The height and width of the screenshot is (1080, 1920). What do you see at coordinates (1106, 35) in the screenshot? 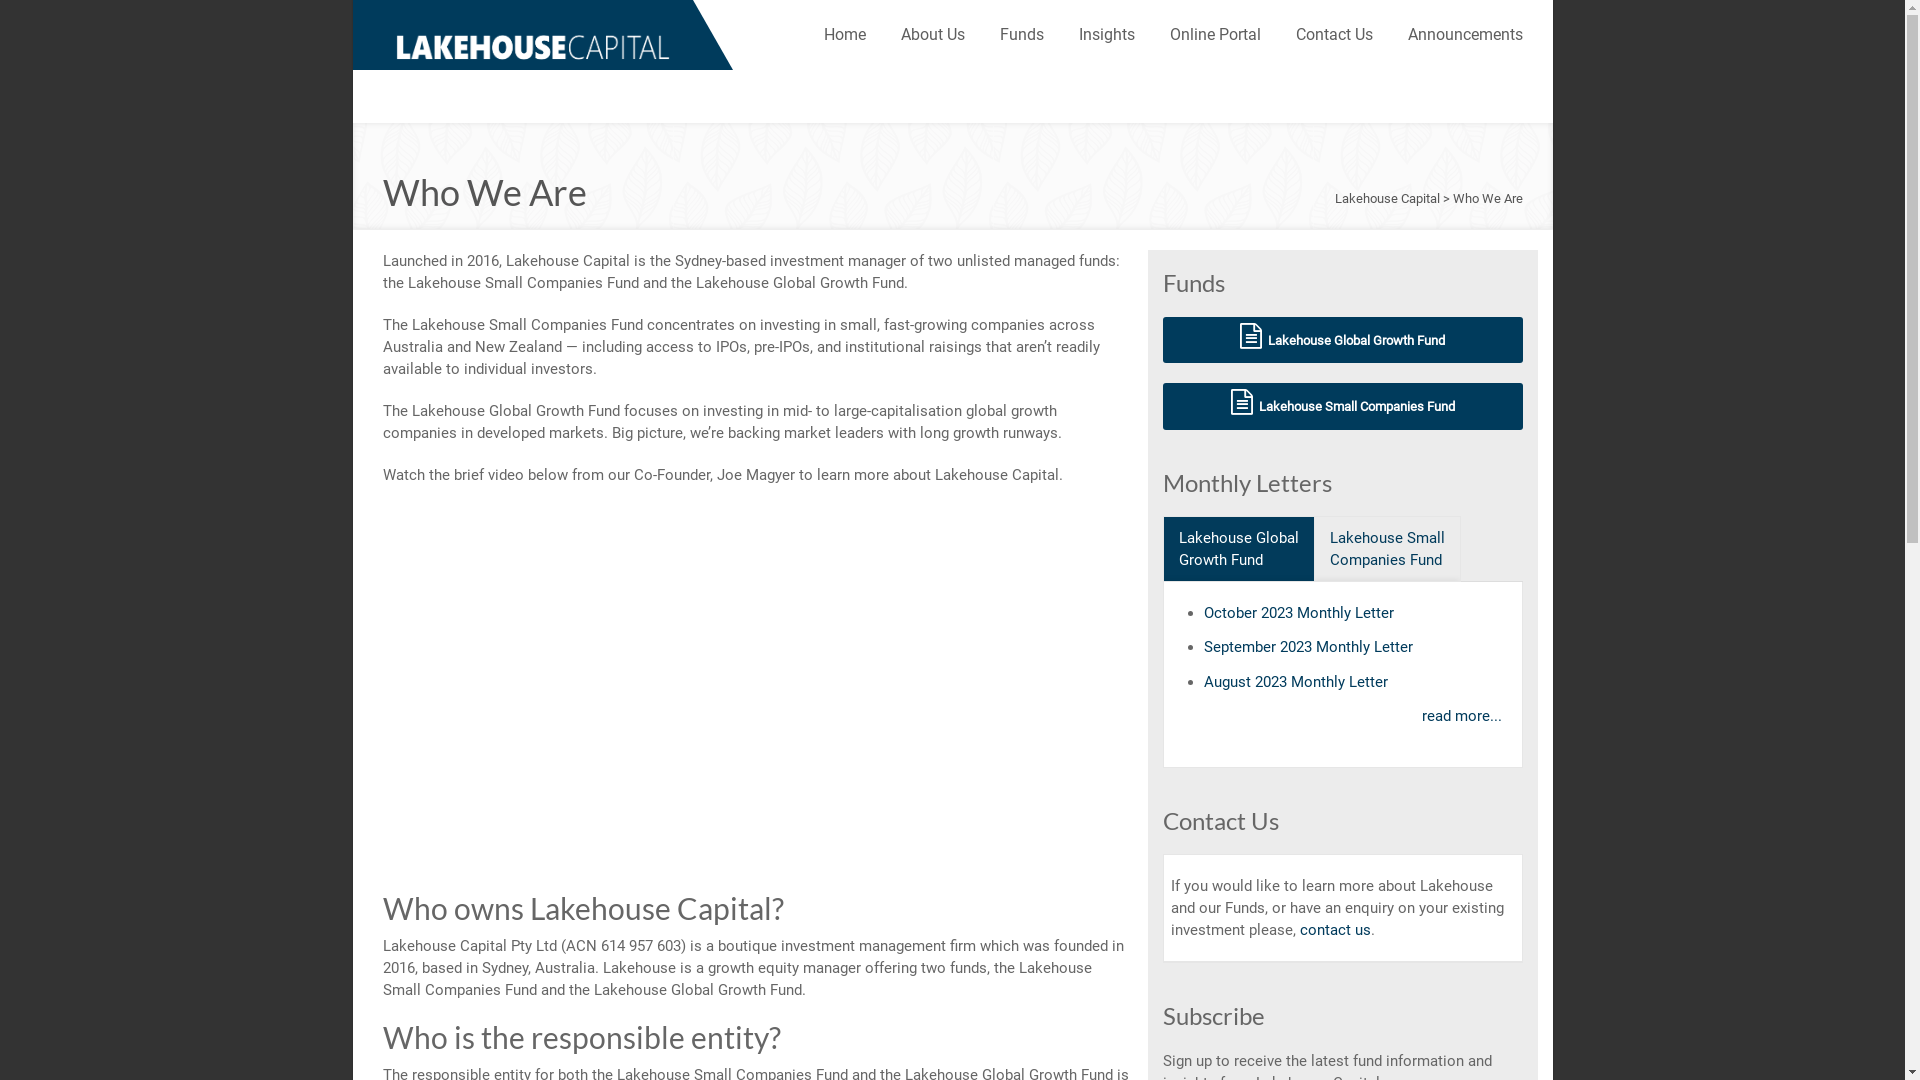
I see `Insights` at bounding box center [1106, 35].